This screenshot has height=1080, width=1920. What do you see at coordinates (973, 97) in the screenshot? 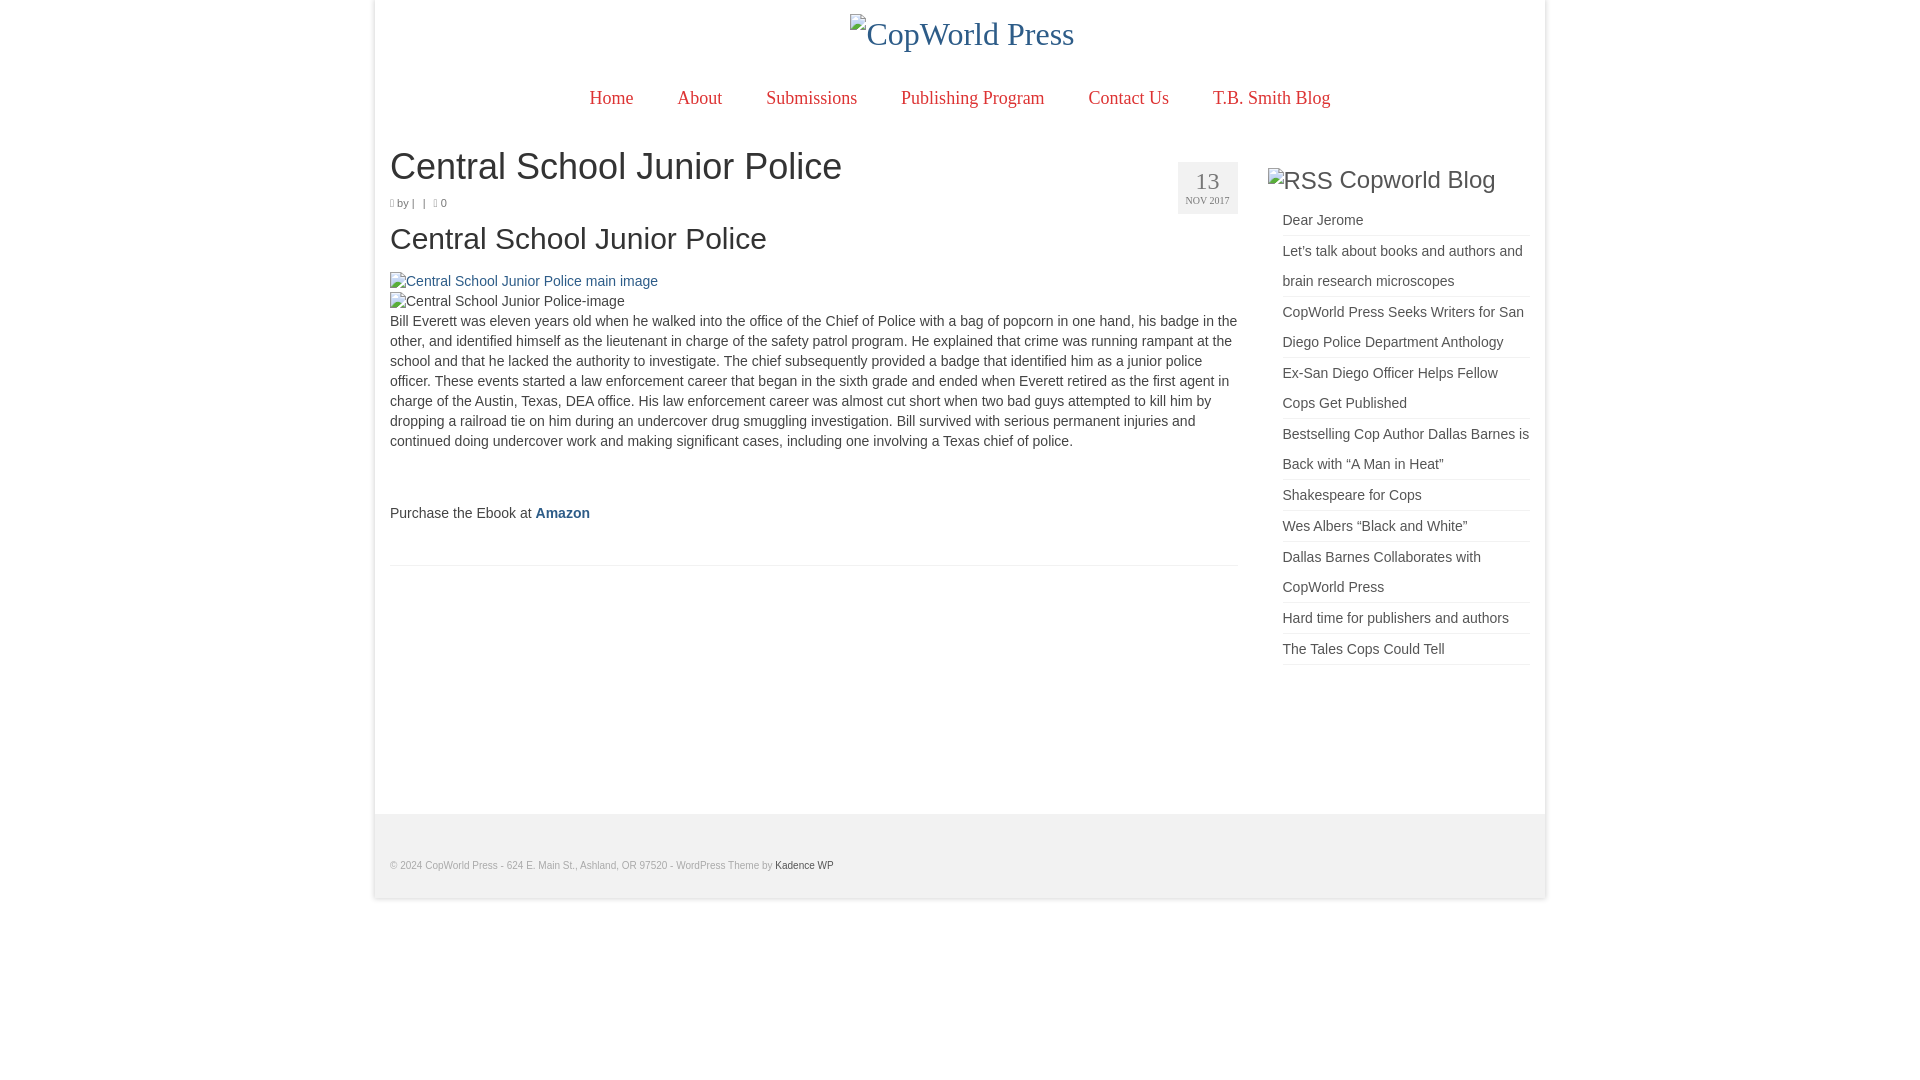
I see `Publishing Program` at bounding box center [973, 97].